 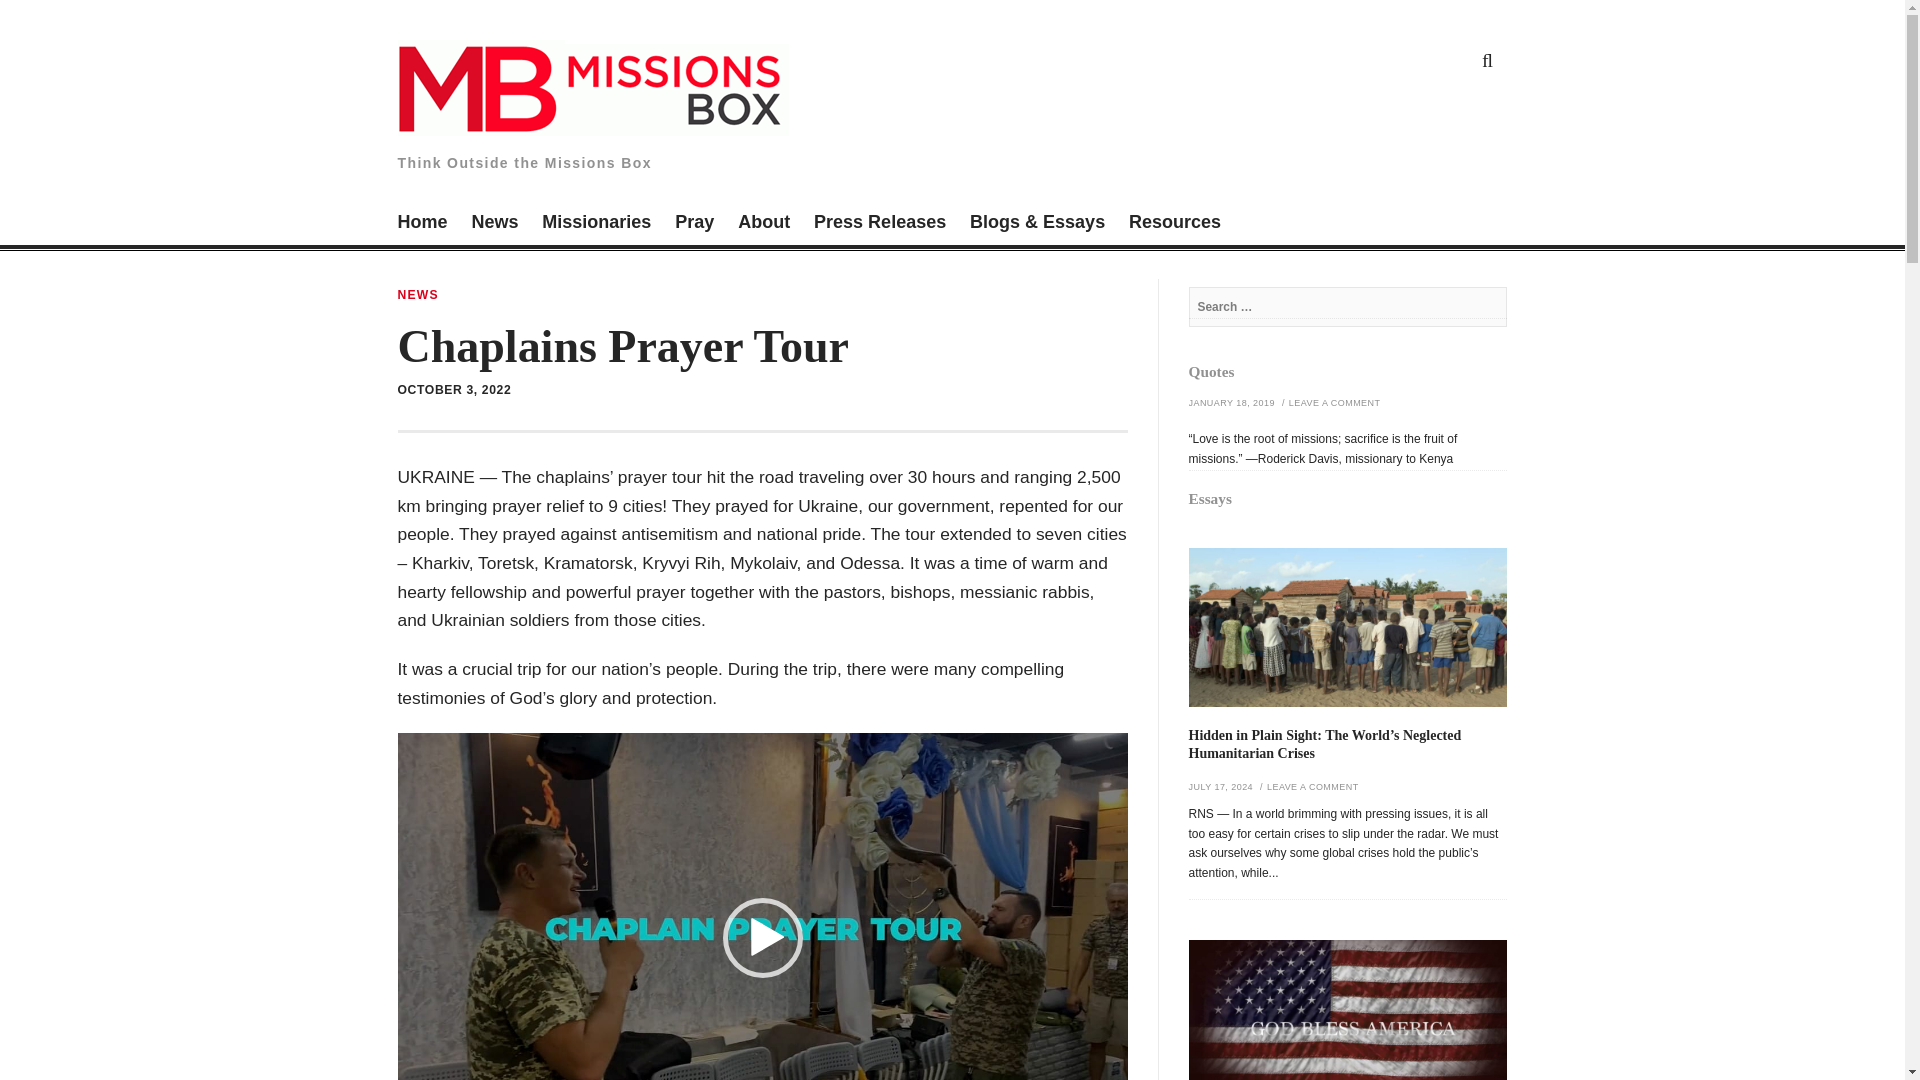 What do you see at coordinates (880, 224) in the screenshot?
I see `Press Releases` at bounding box center [880, 224].